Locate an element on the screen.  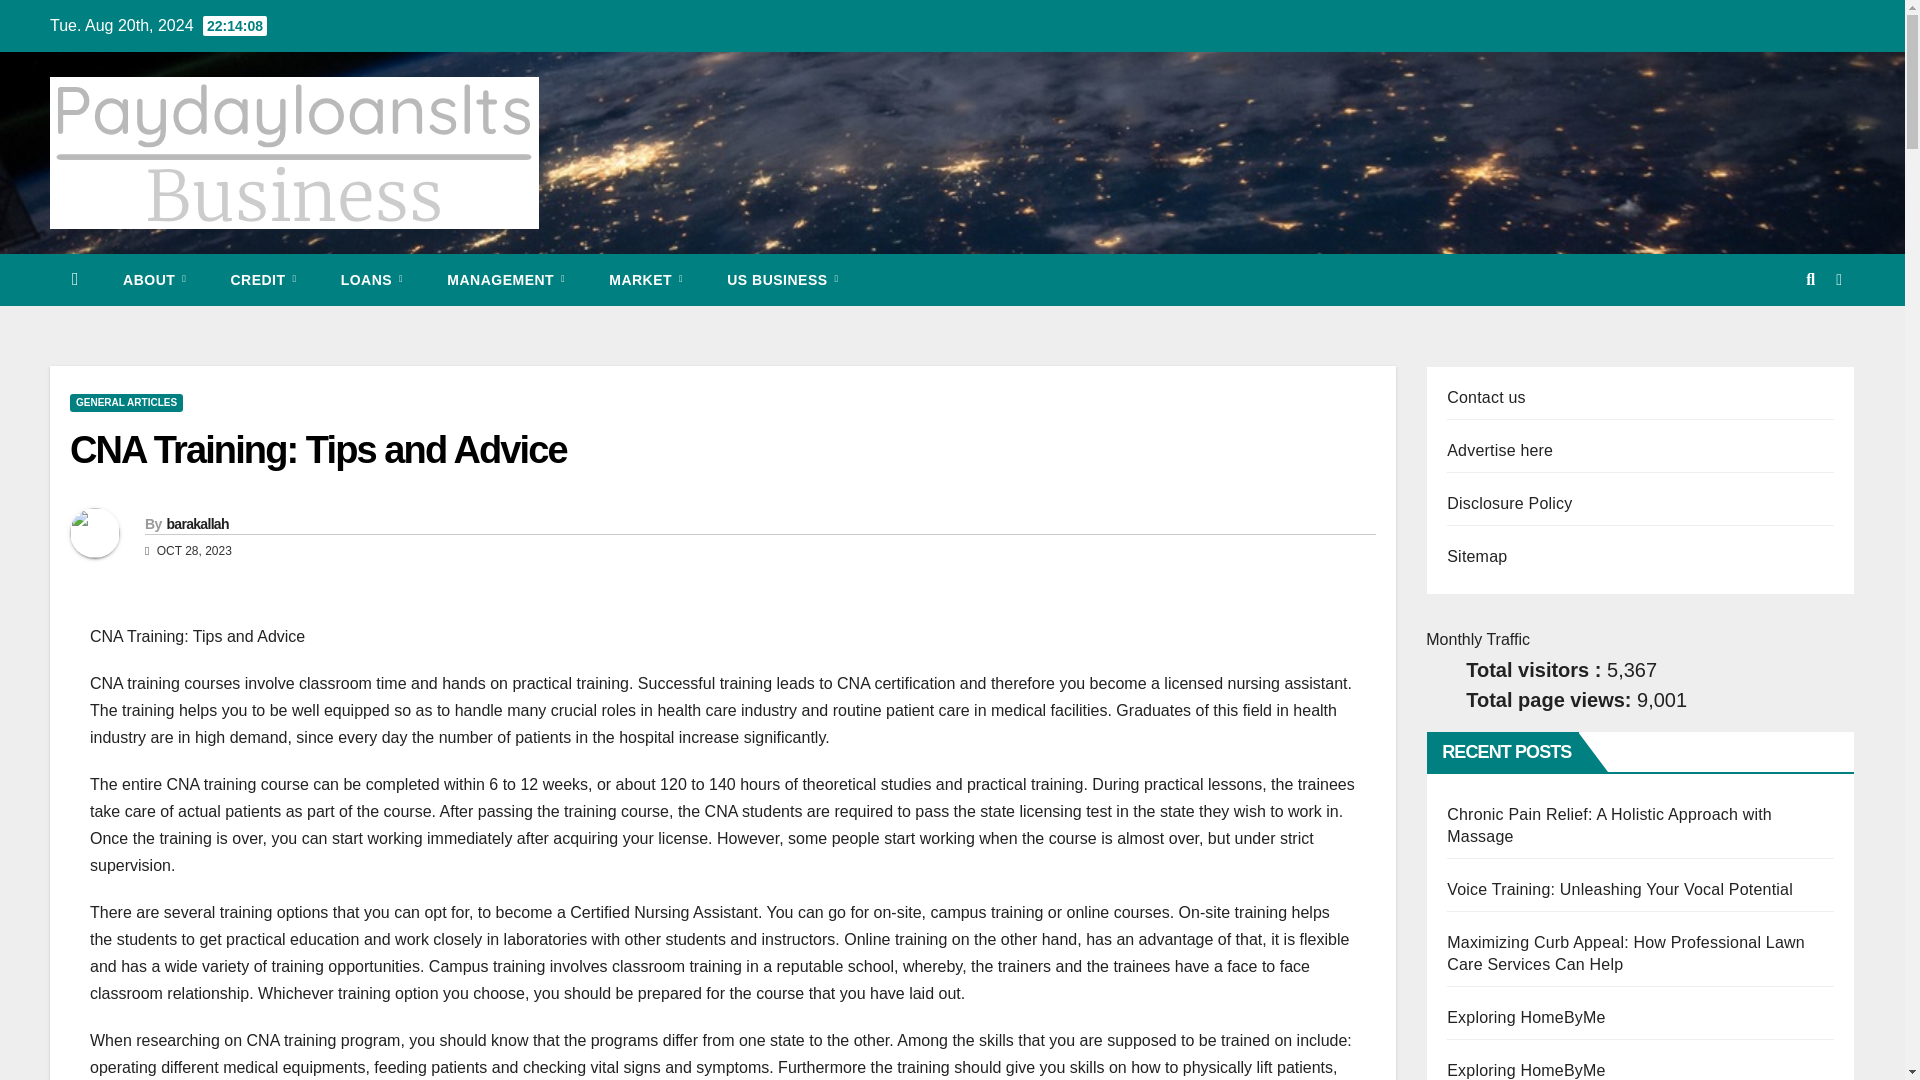
Management is located at coordinates (506, 279).